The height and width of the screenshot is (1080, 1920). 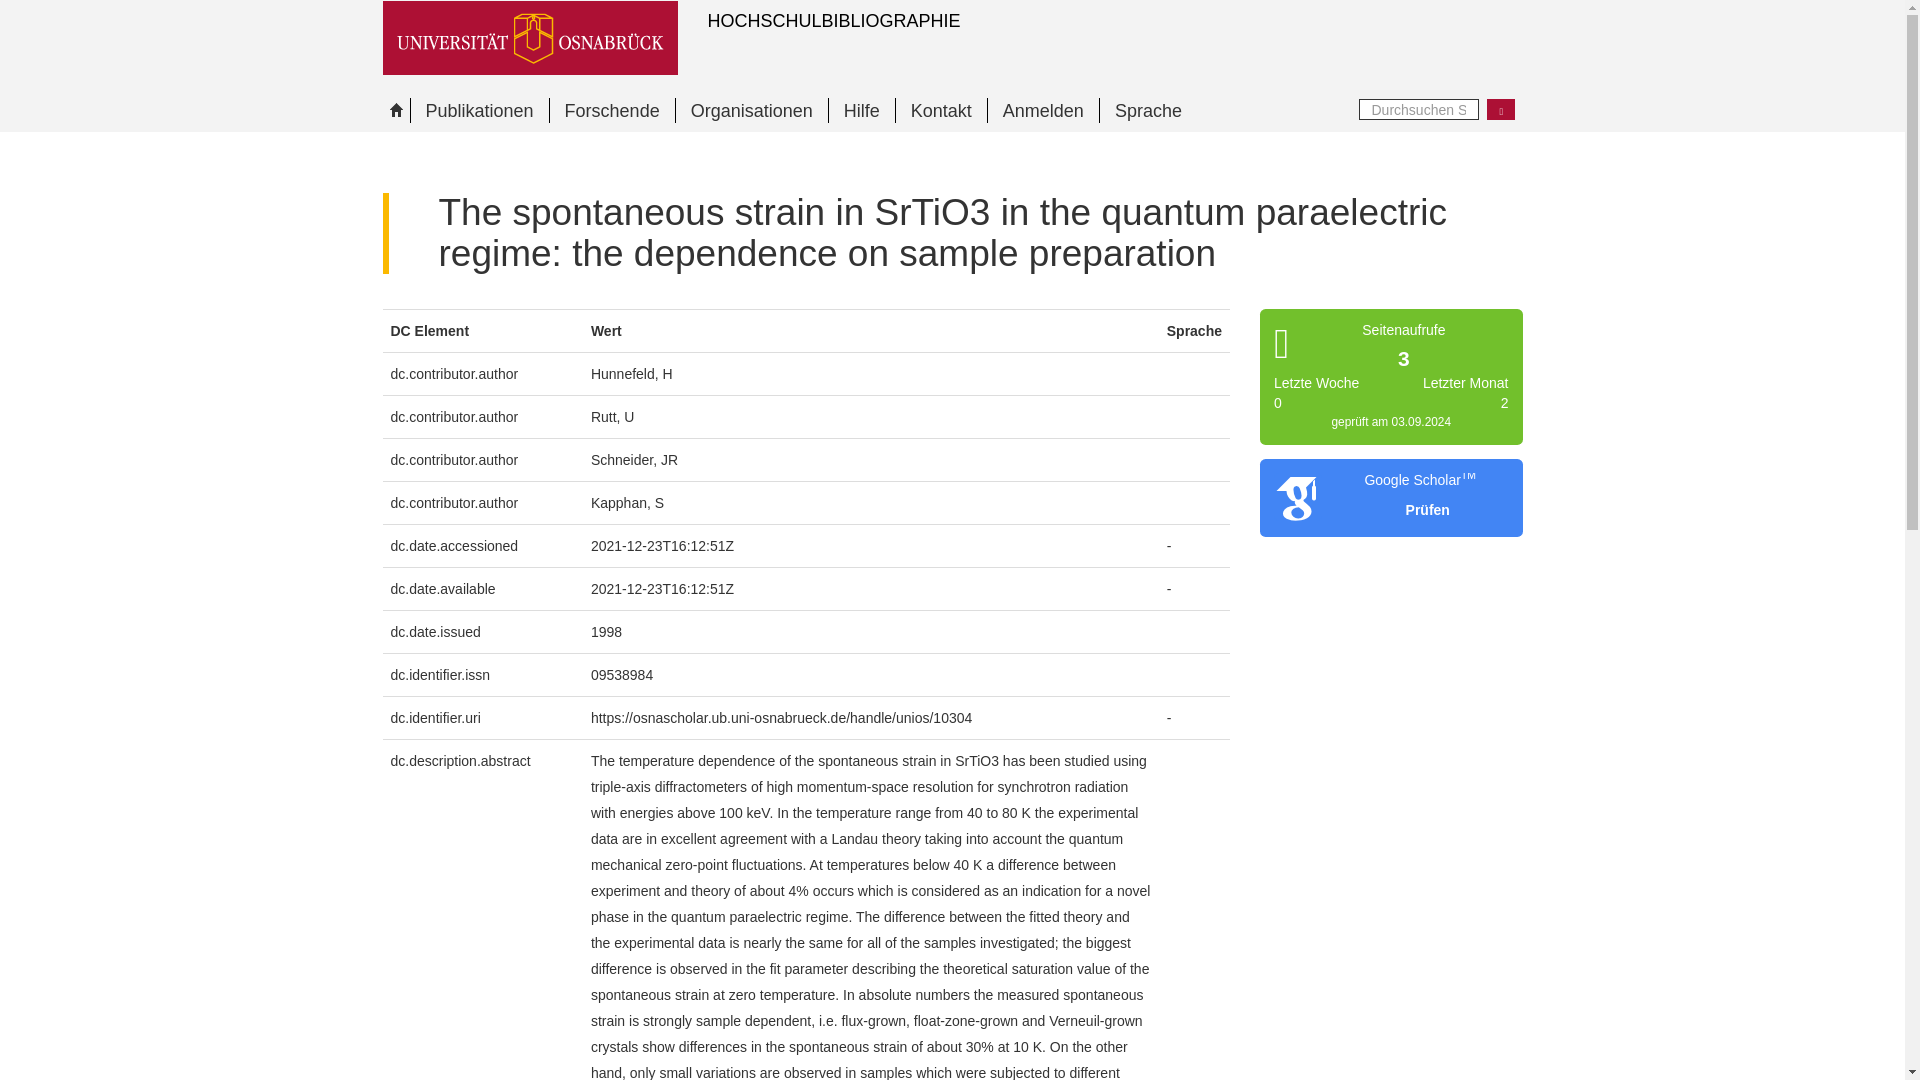 What do you see at coordinates (860, 110) in the screenshot?
I see `Hilfe` at bounding box center [860, 110].